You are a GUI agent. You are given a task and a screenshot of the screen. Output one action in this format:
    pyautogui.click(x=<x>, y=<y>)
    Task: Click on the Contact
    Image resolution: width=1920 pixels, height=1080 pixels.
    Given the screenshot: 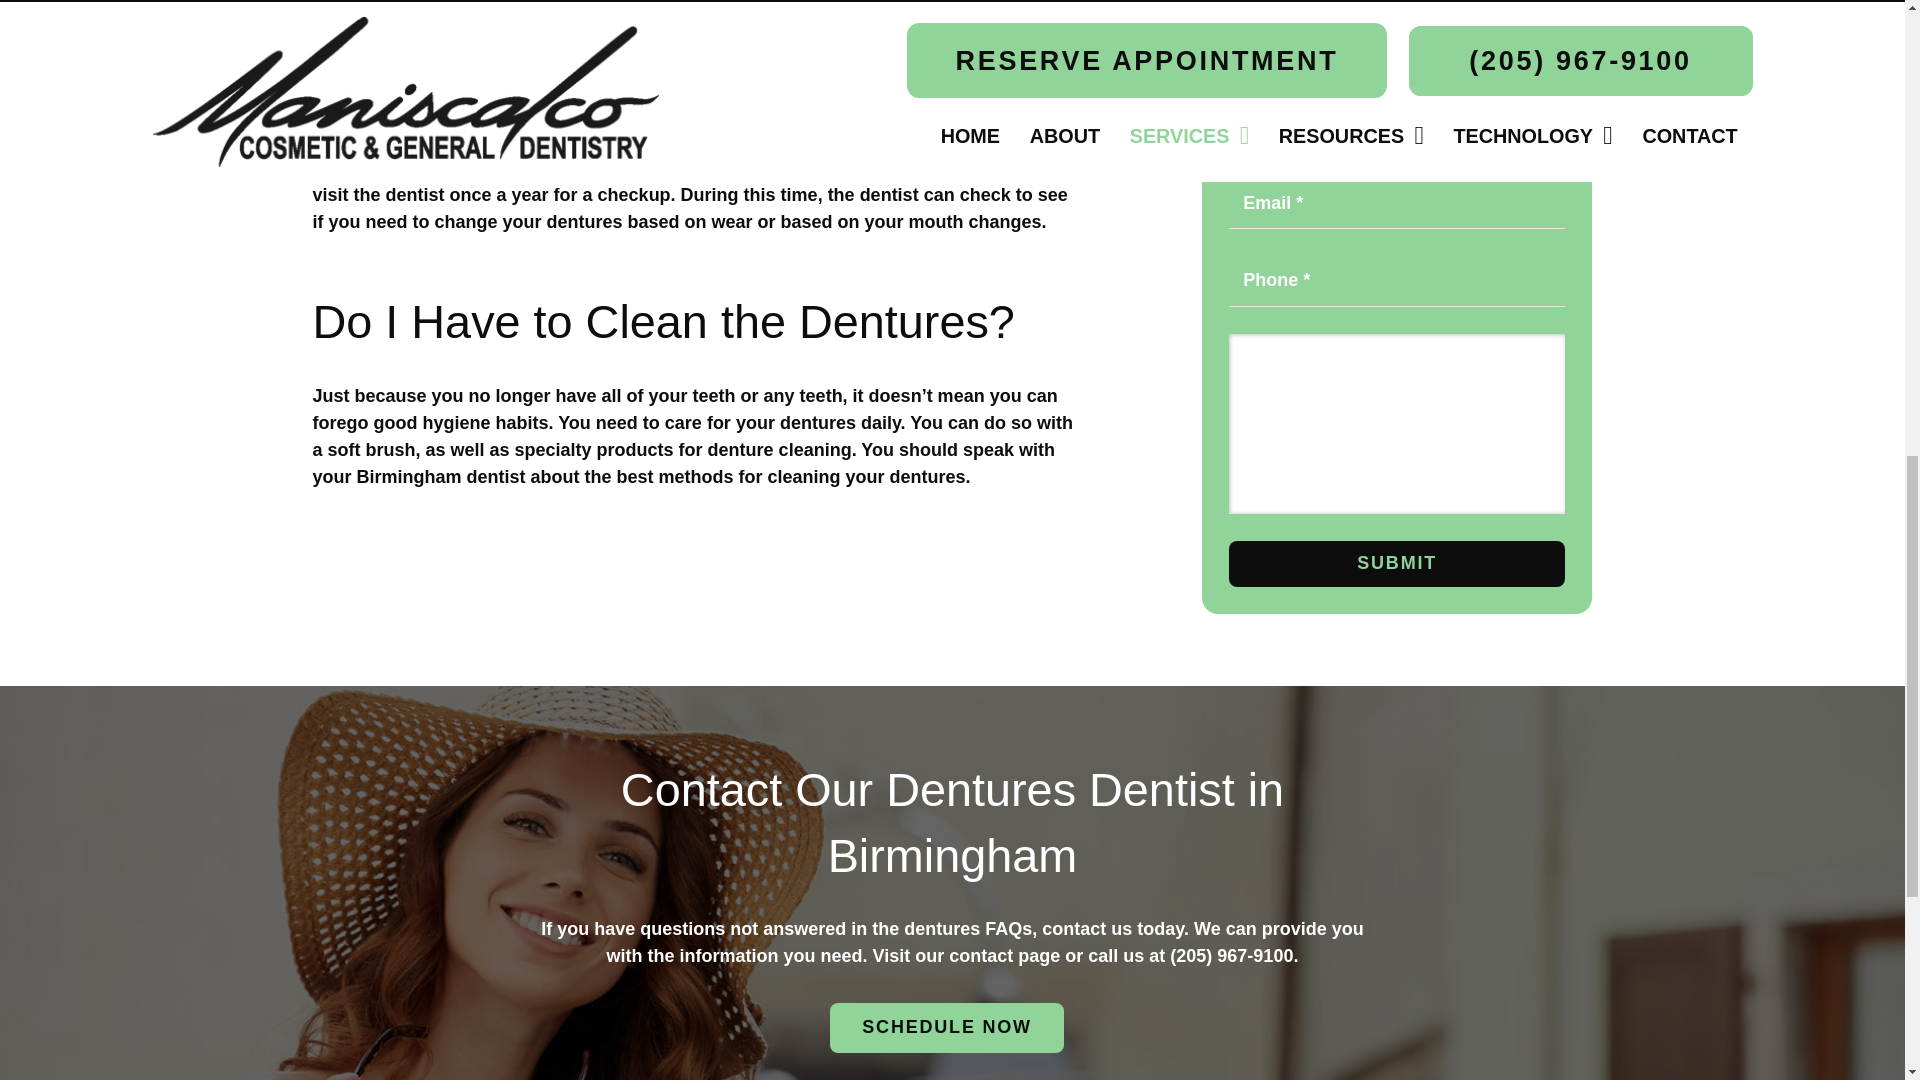 What is the action you would take?
    pyautogui.click(x=946, y=1028)
    